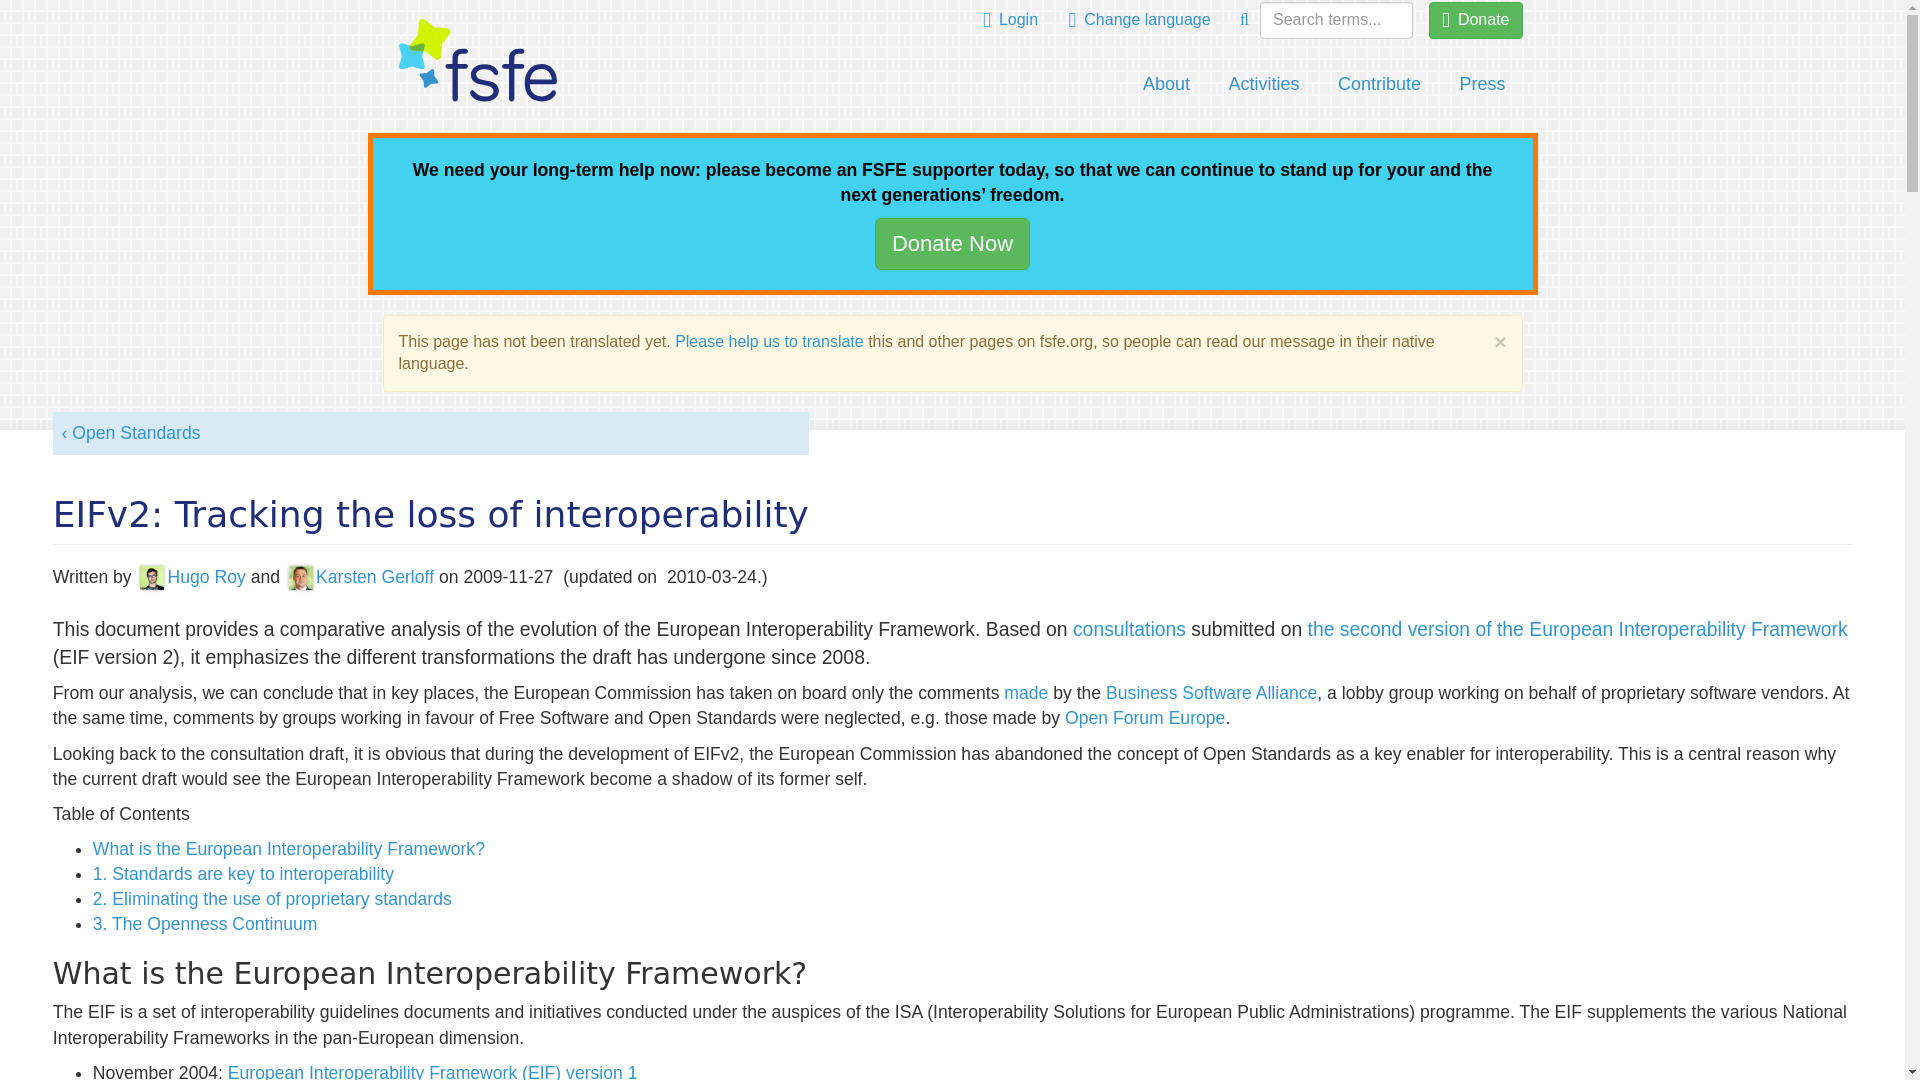 The image size is (1920, 1080). I want to click on Hugo Roy, so click(190, 576).